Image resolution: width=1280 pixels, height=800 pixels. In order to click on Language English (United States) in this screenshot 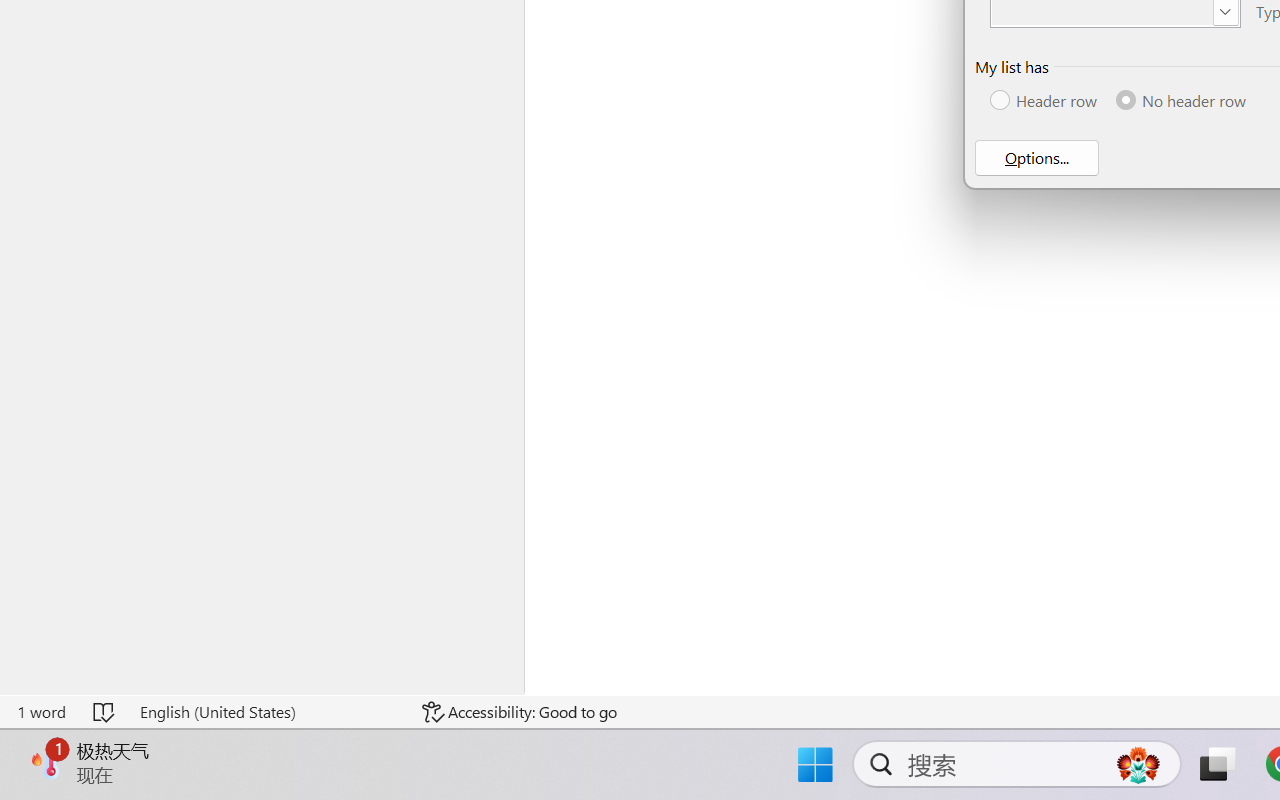, I will do `click(267, 712)`.